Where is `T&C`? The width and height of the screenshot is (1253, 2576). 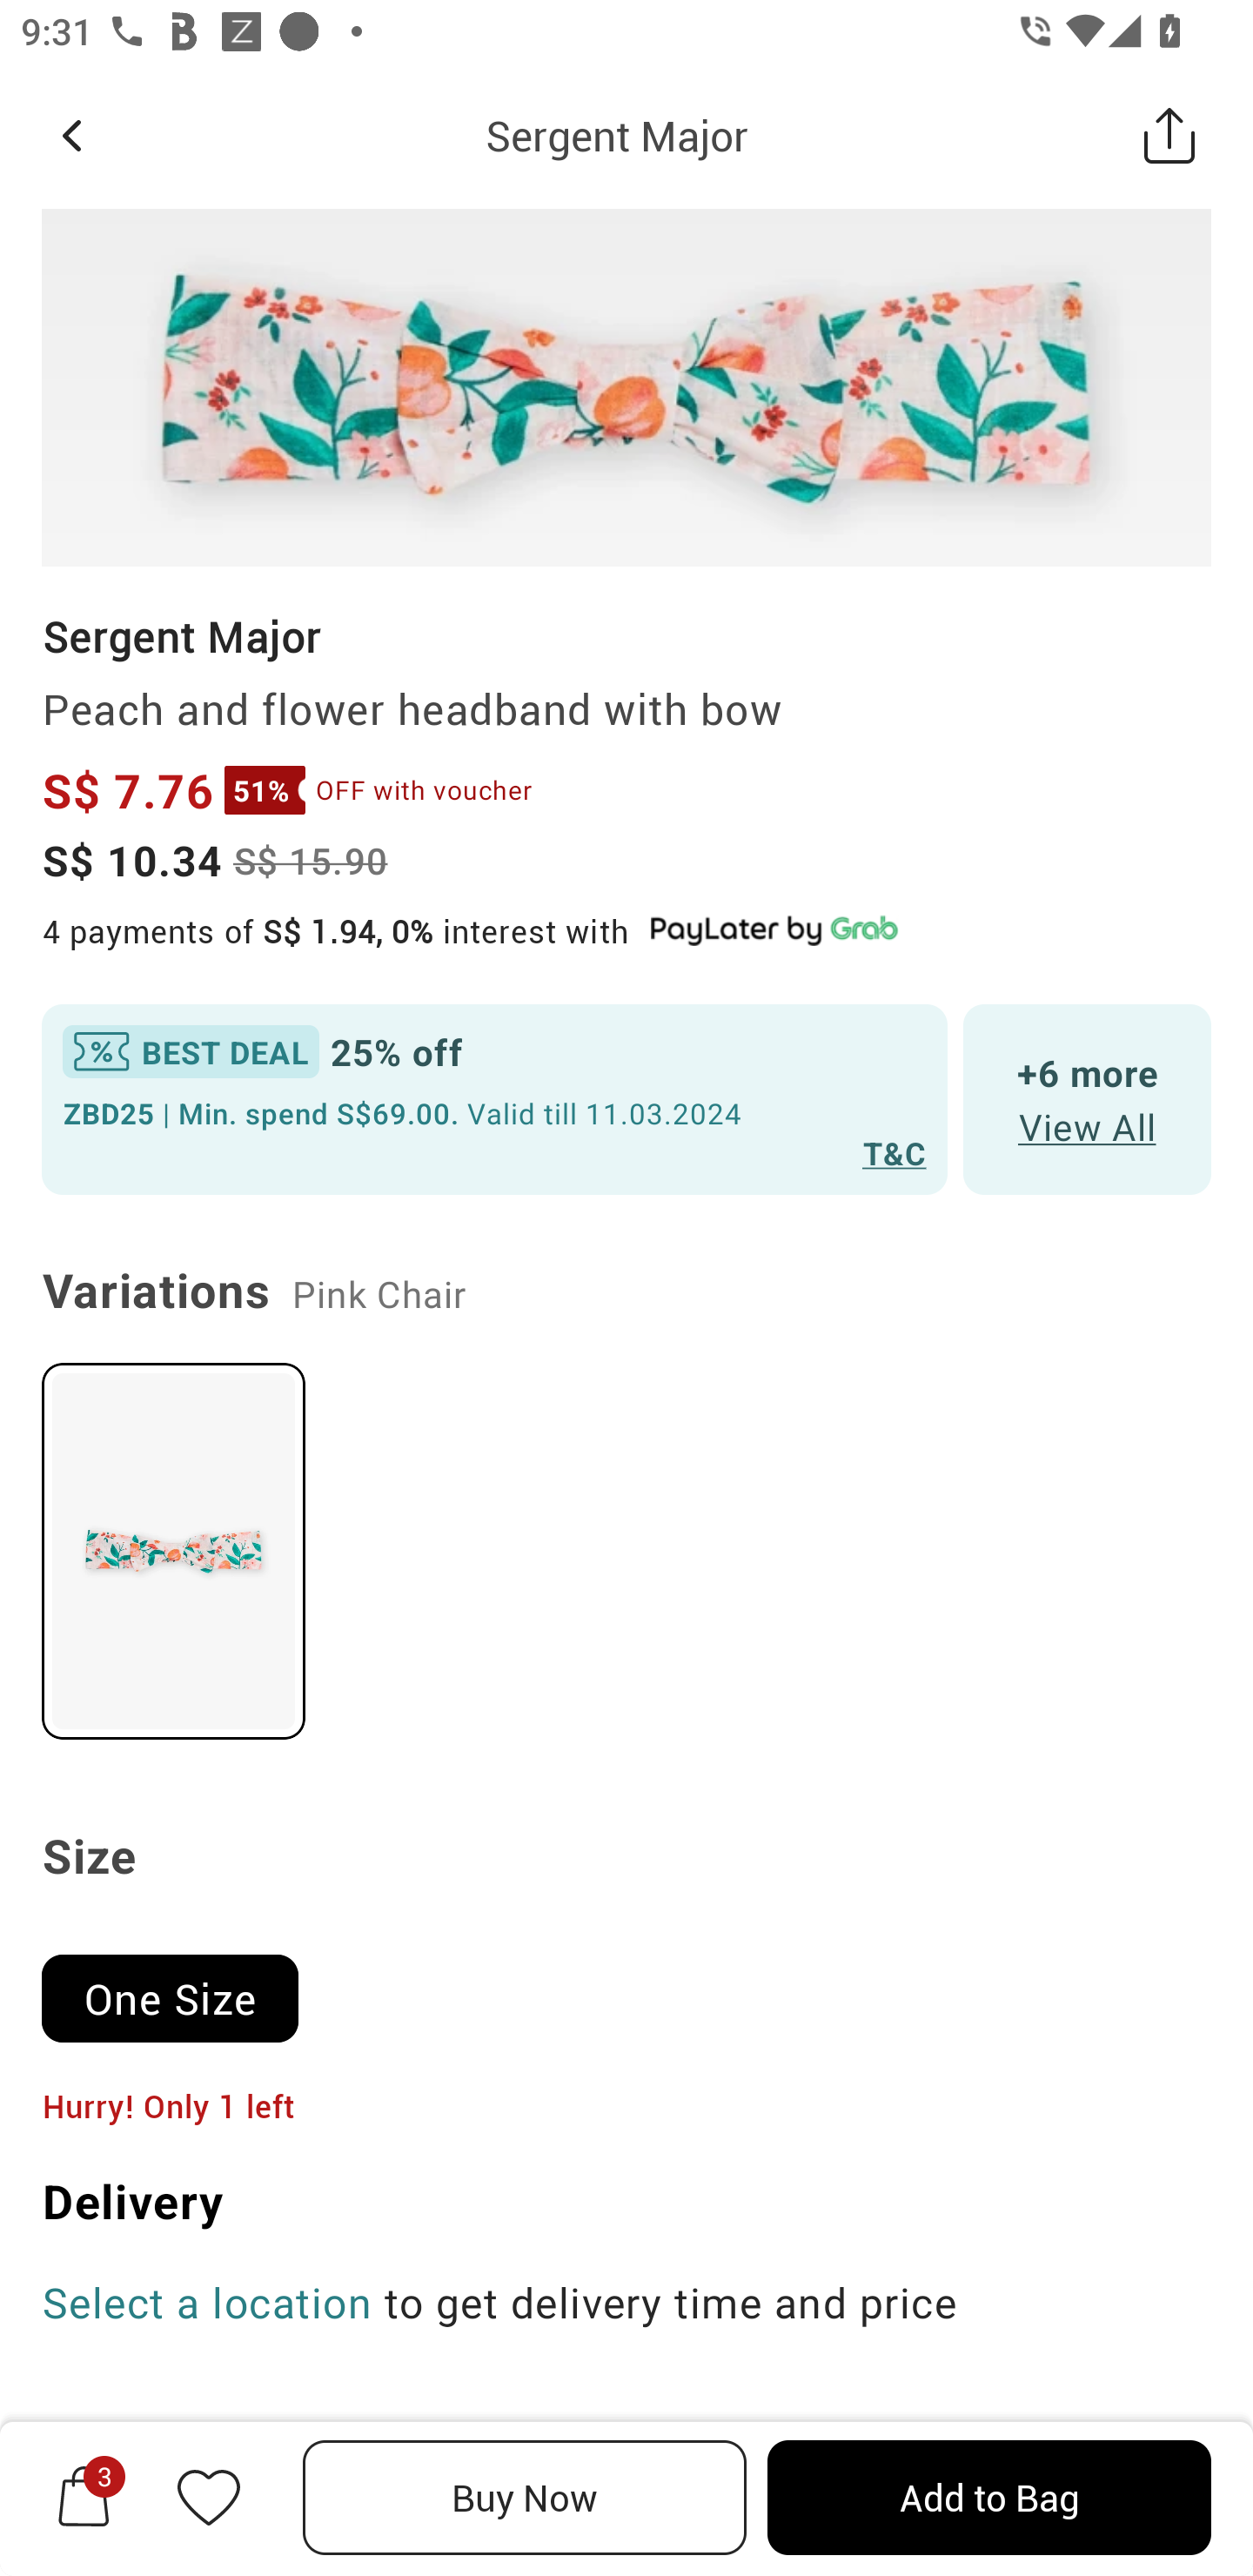 T&C is located at coordinates (895, 1152).